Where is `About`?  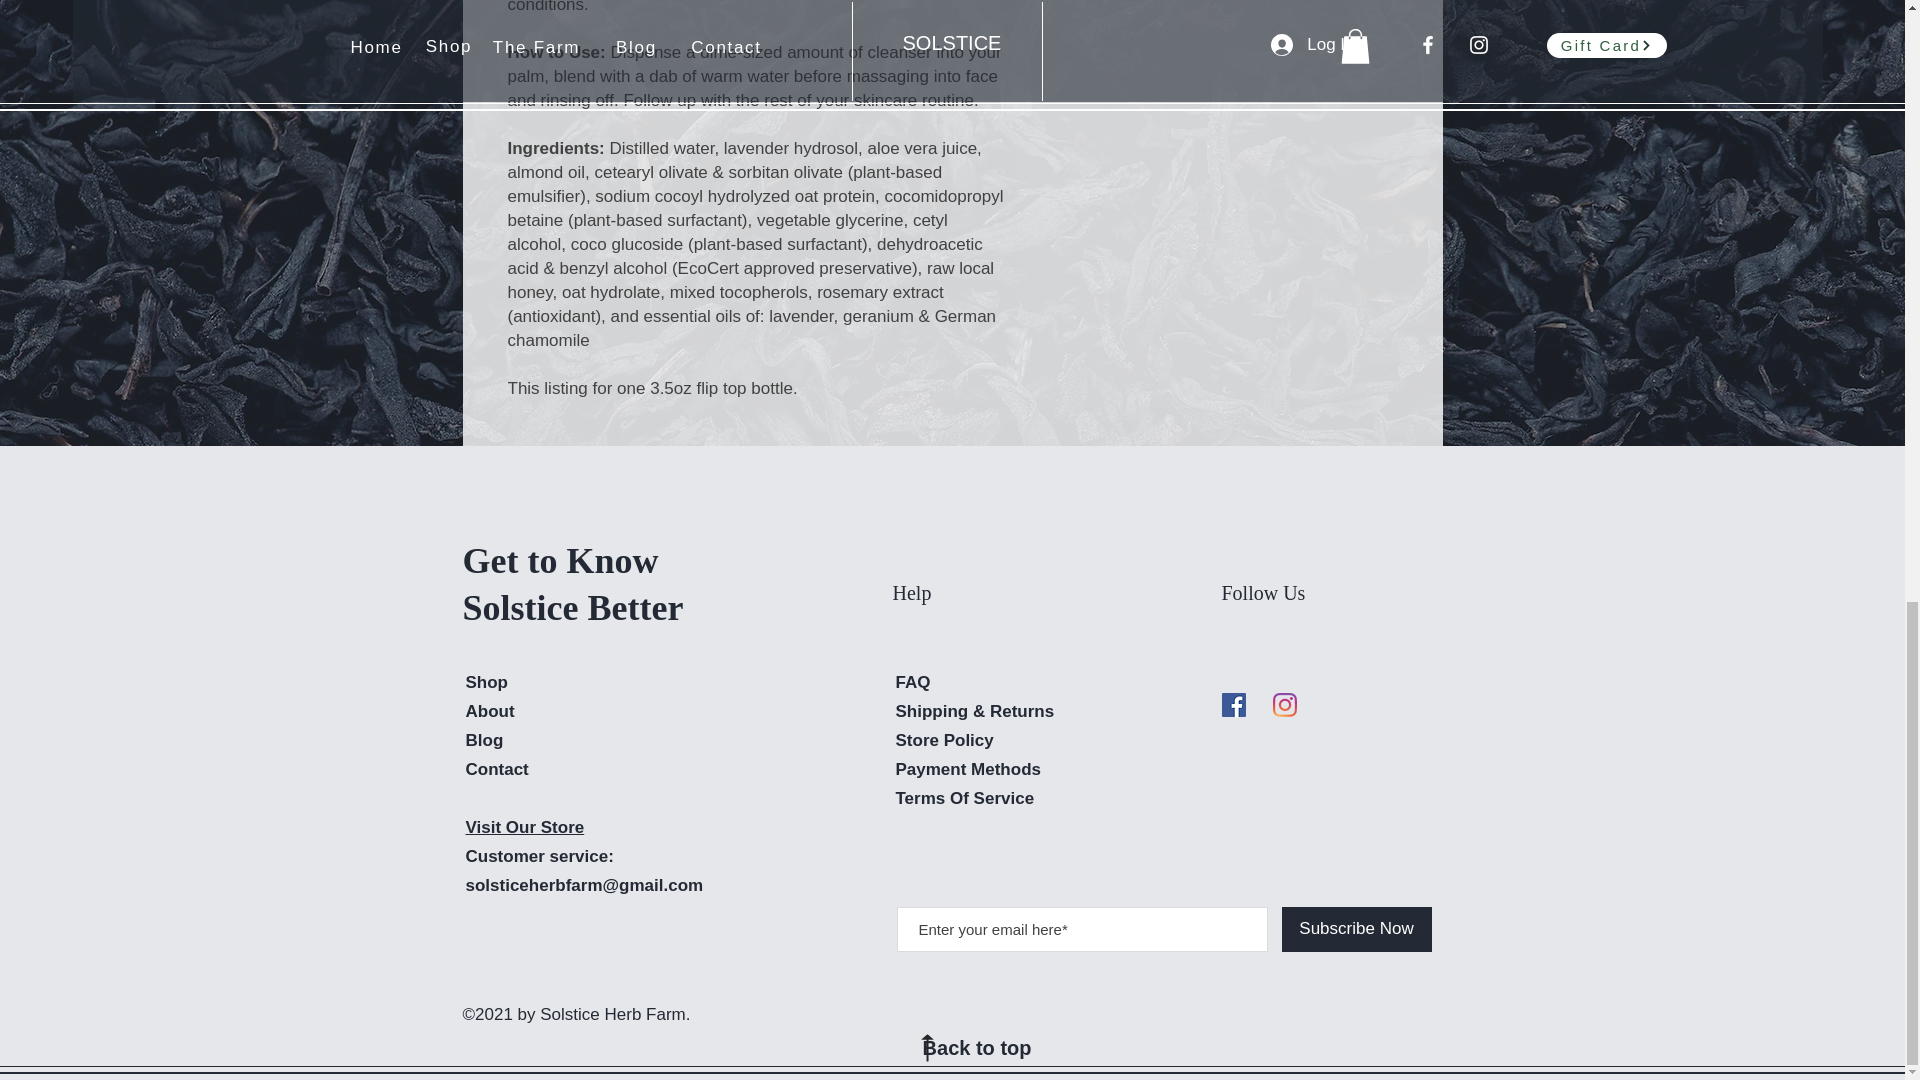 About is located at coordinates (490, 712).